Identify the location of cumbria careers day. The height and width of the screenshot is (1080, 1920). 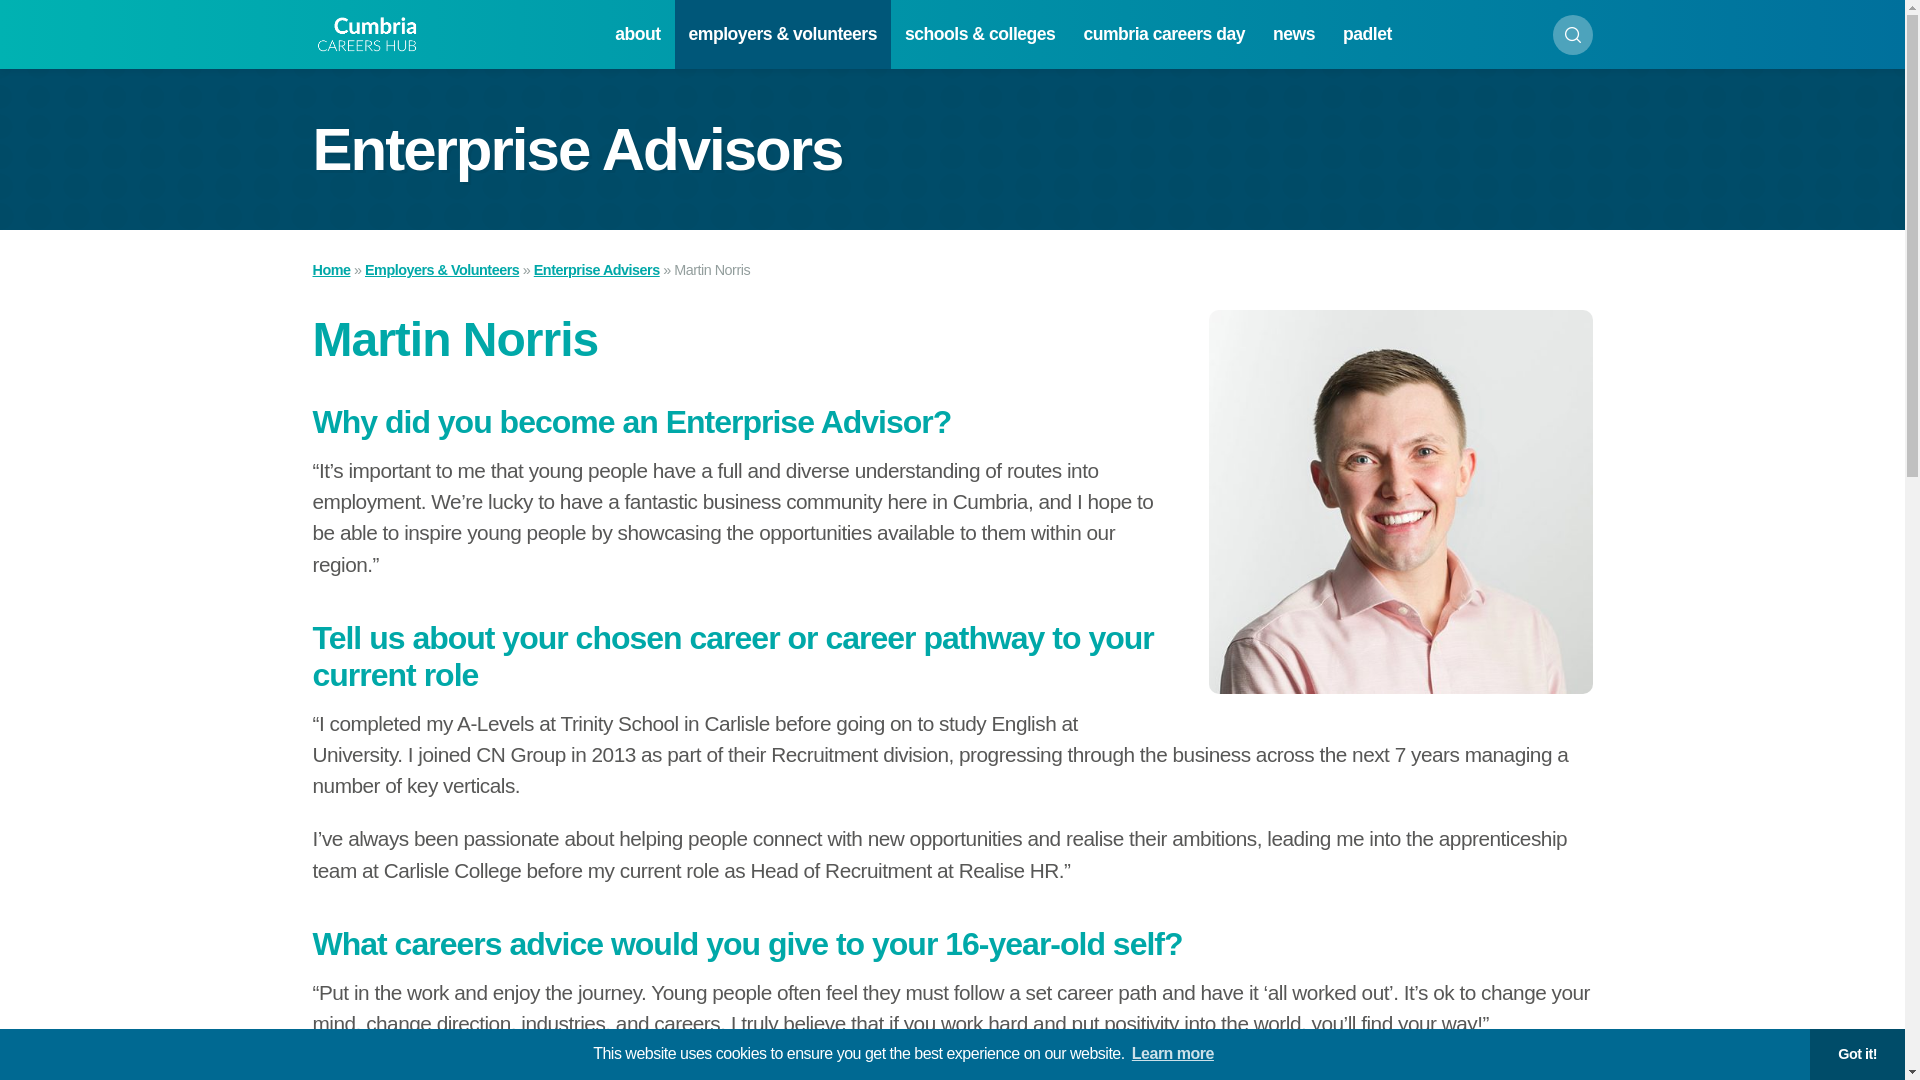
(1164, 34).